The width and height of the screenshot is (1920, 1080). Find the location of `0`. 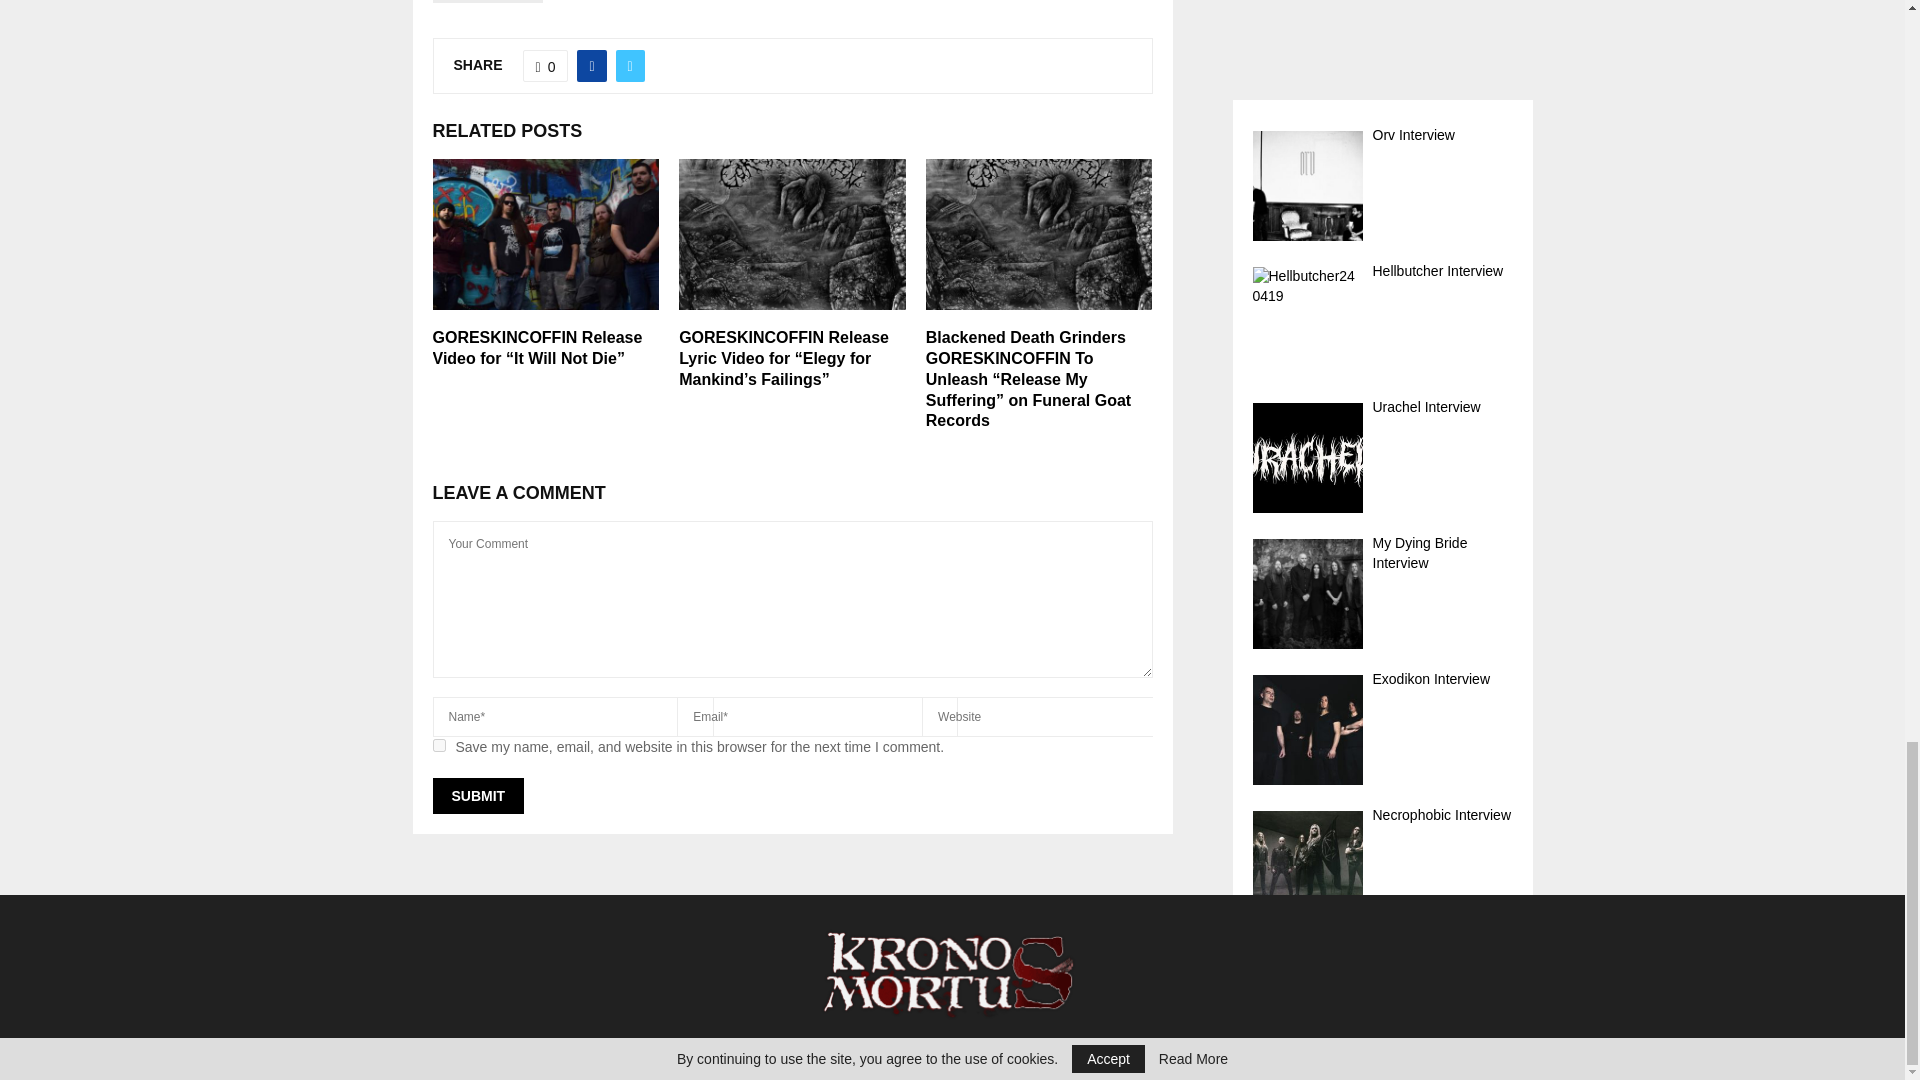

0 is located at coordinates (545, 66).